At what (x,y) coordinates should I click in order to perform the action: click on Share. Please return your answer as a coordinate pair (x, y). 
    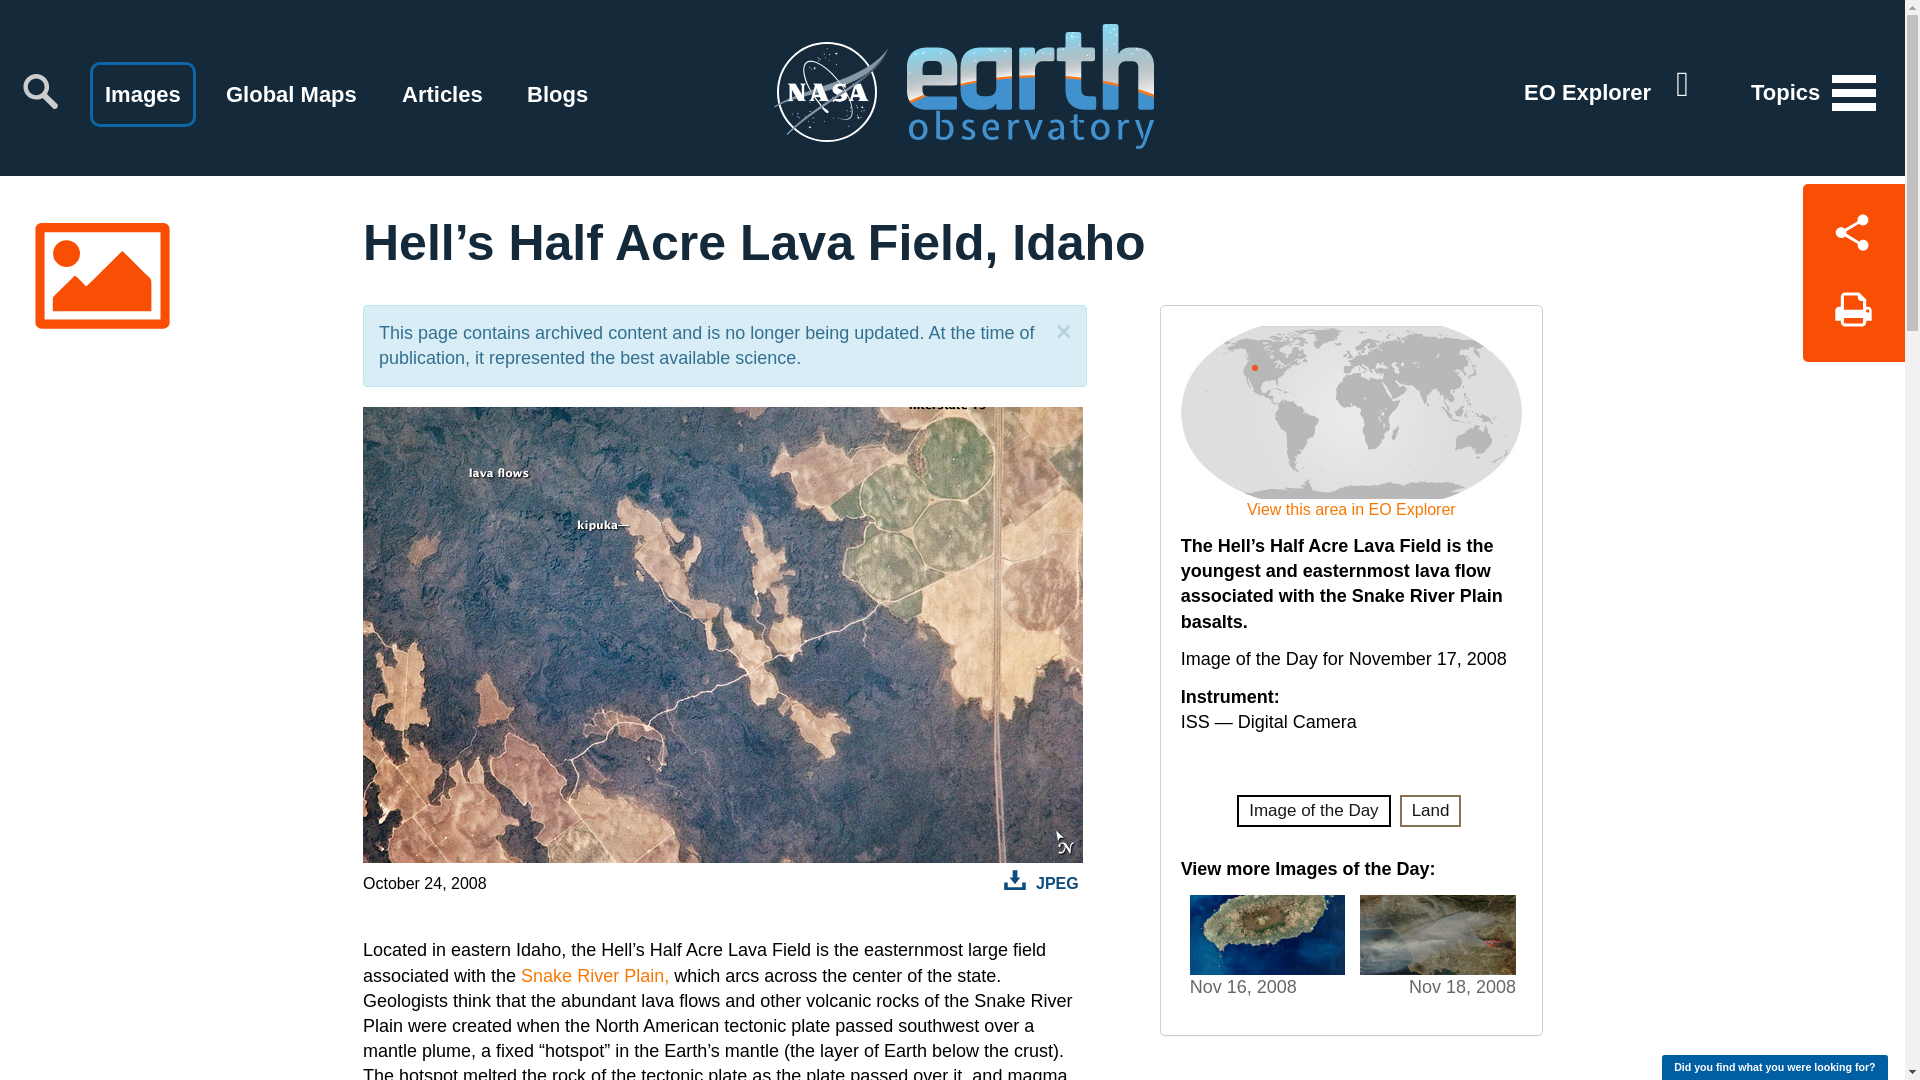
    Looking at the image, I should click on (1853, 228).